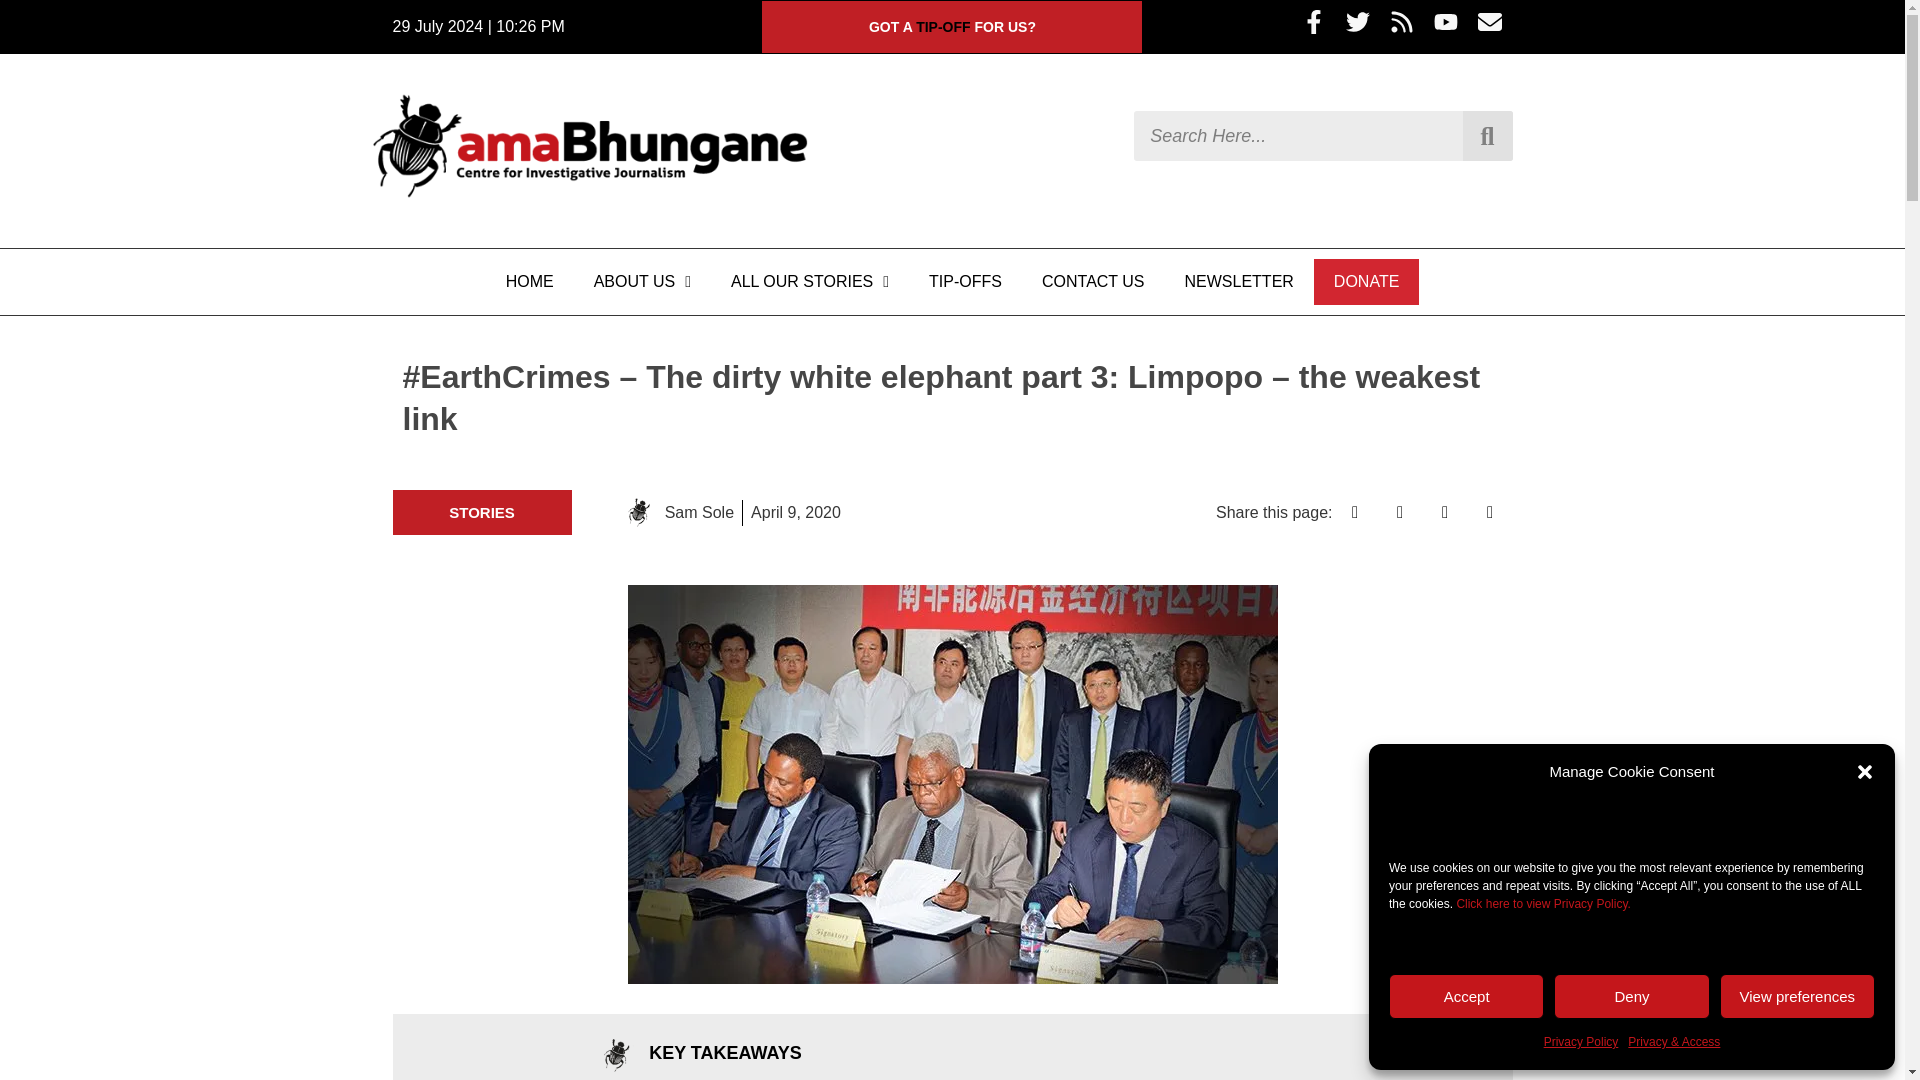 This screenshot has width=1920, height=1080. I want to click on Privacy Policy, so click(1580, 1042).